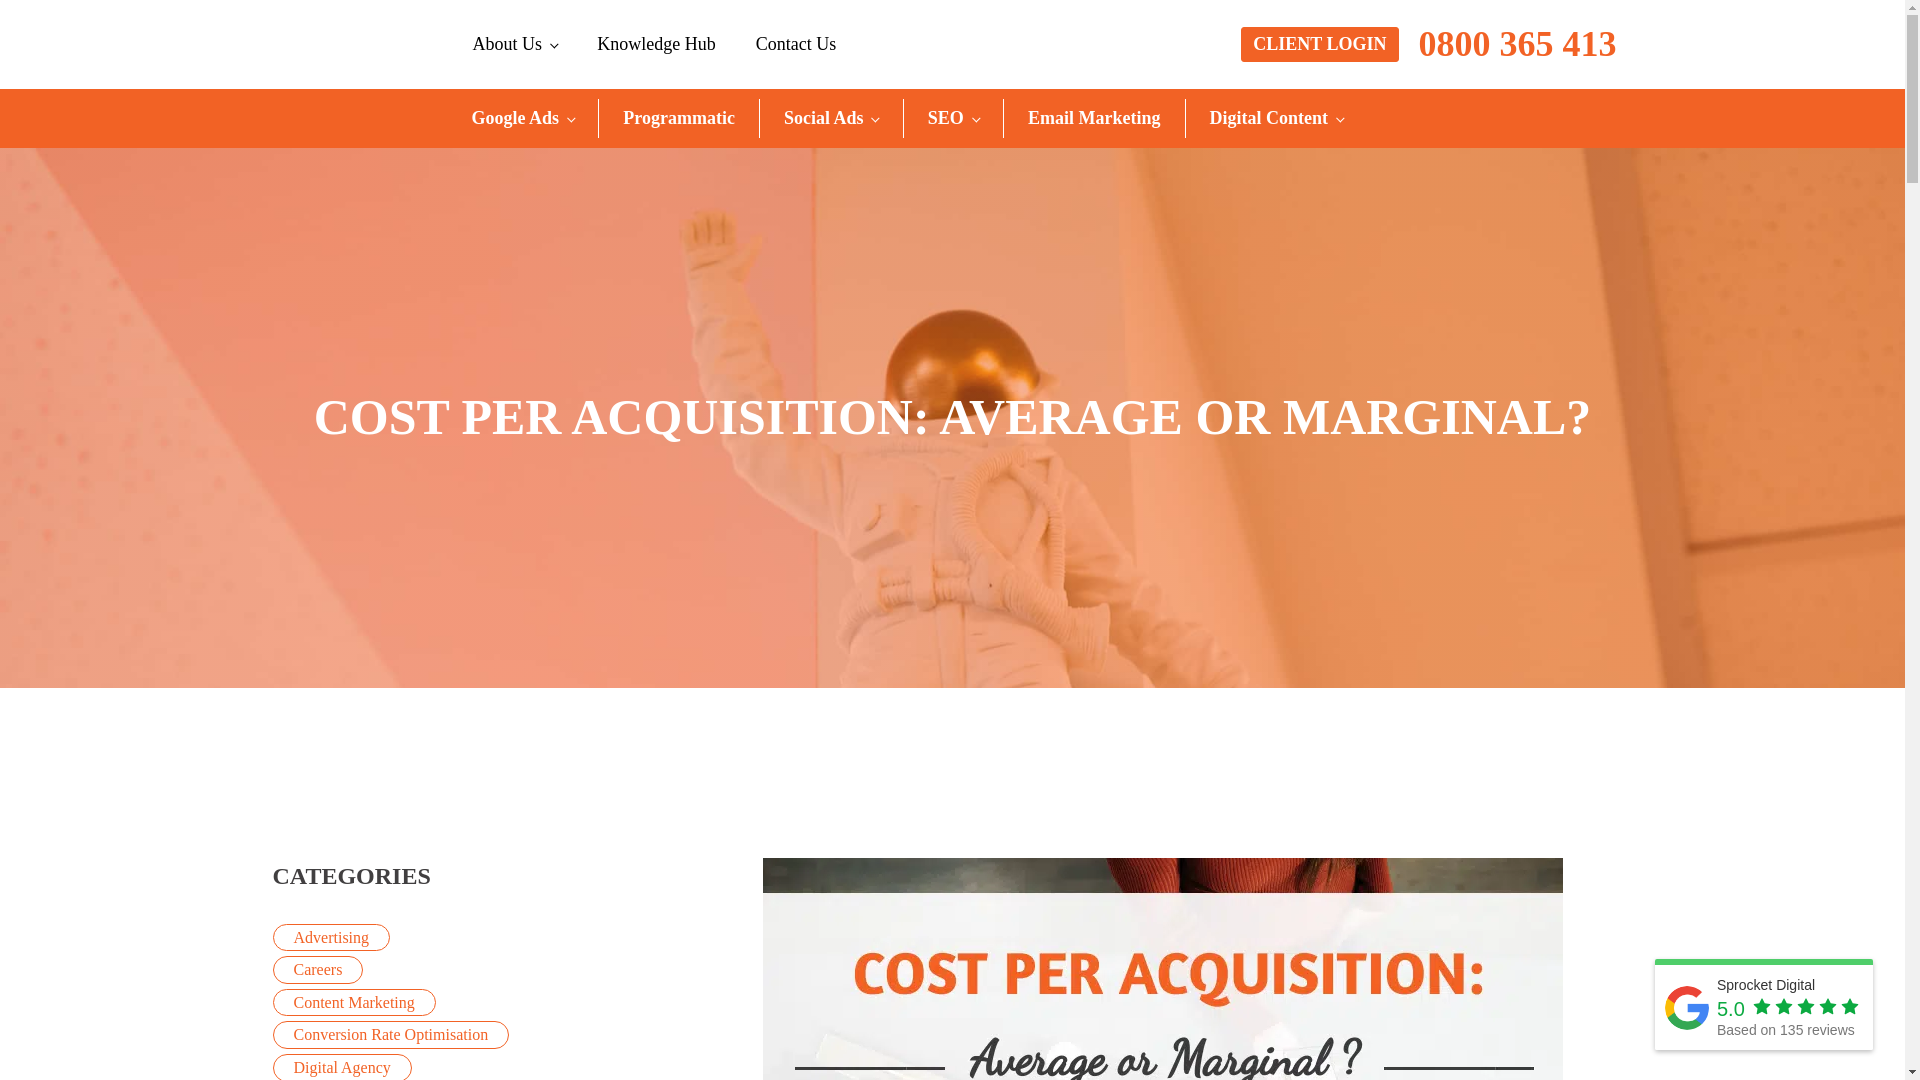  Describe the element at coordinates (656, 44) in the screenshot. I see `Knowledge Hub` at that location.